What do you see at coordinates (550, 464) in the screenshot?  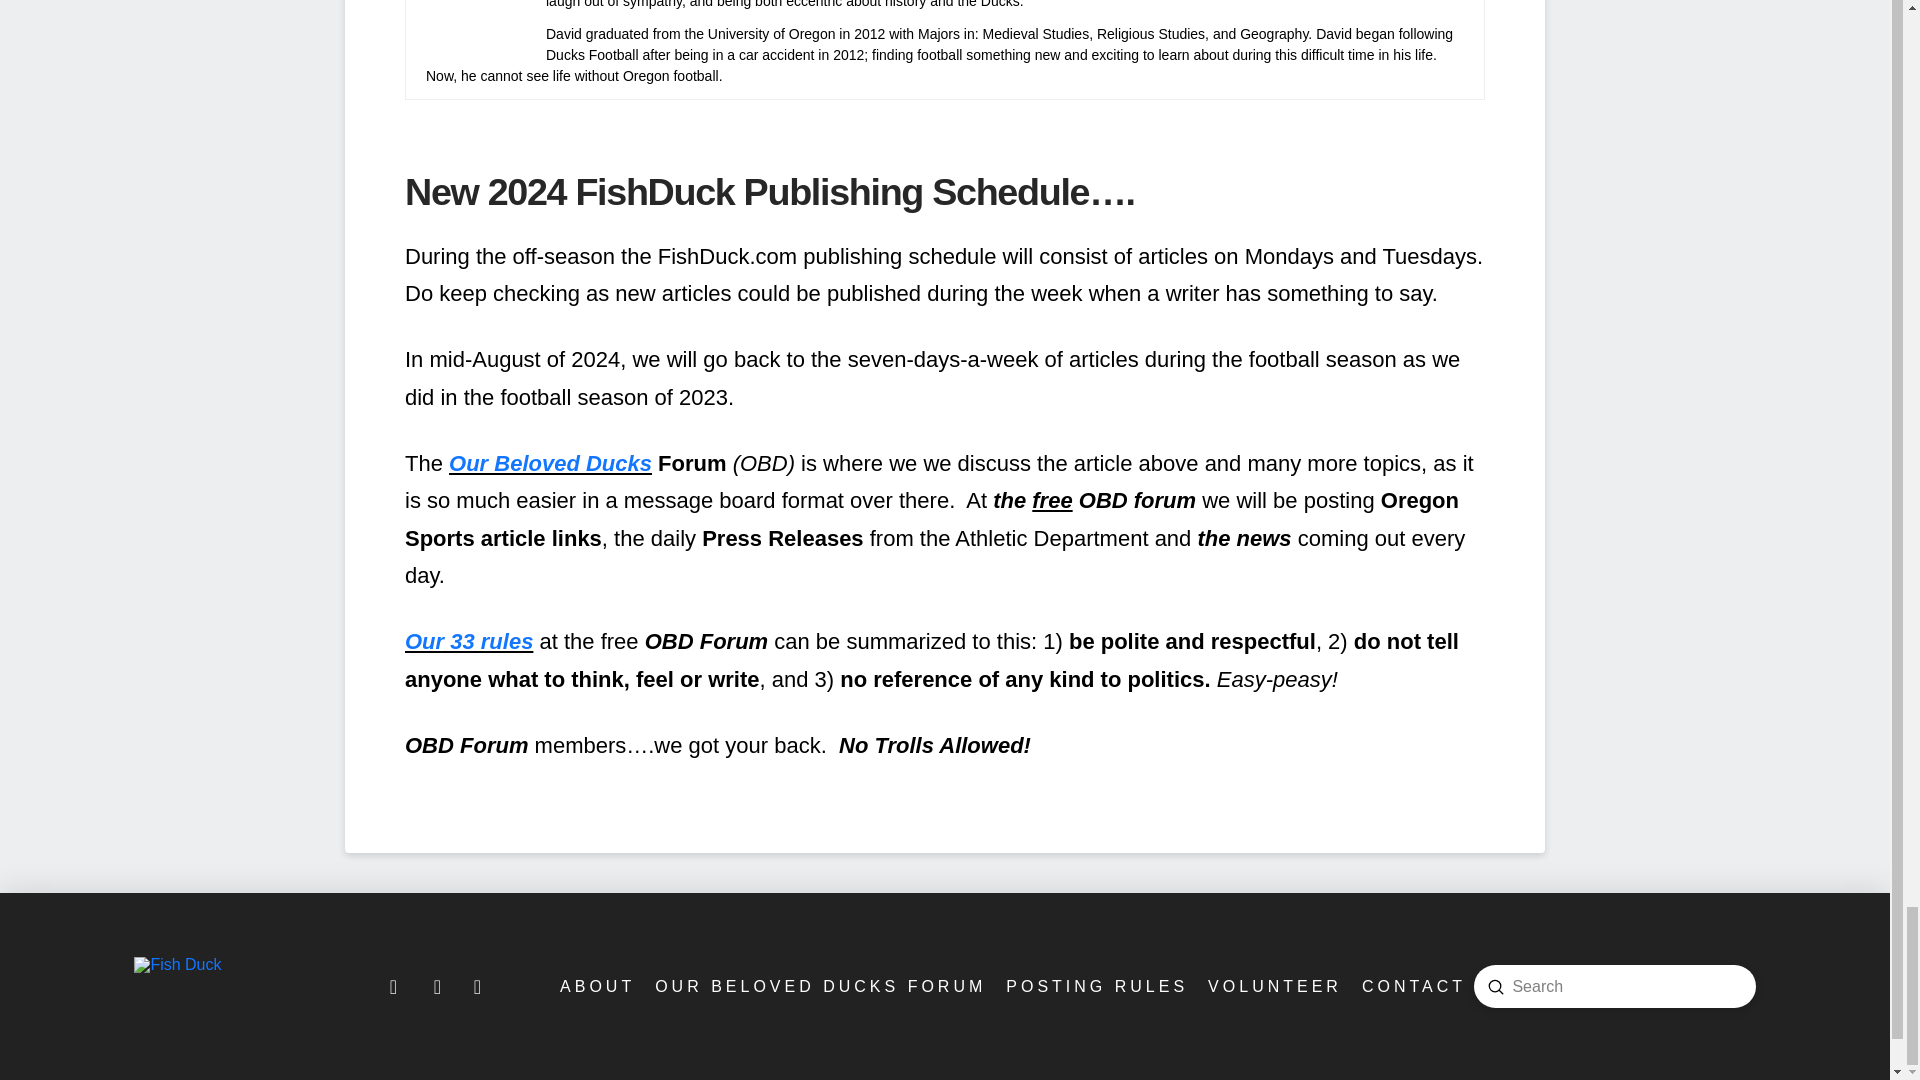 I see `Our Beloved Ducks` at bounding box center [550, 464].